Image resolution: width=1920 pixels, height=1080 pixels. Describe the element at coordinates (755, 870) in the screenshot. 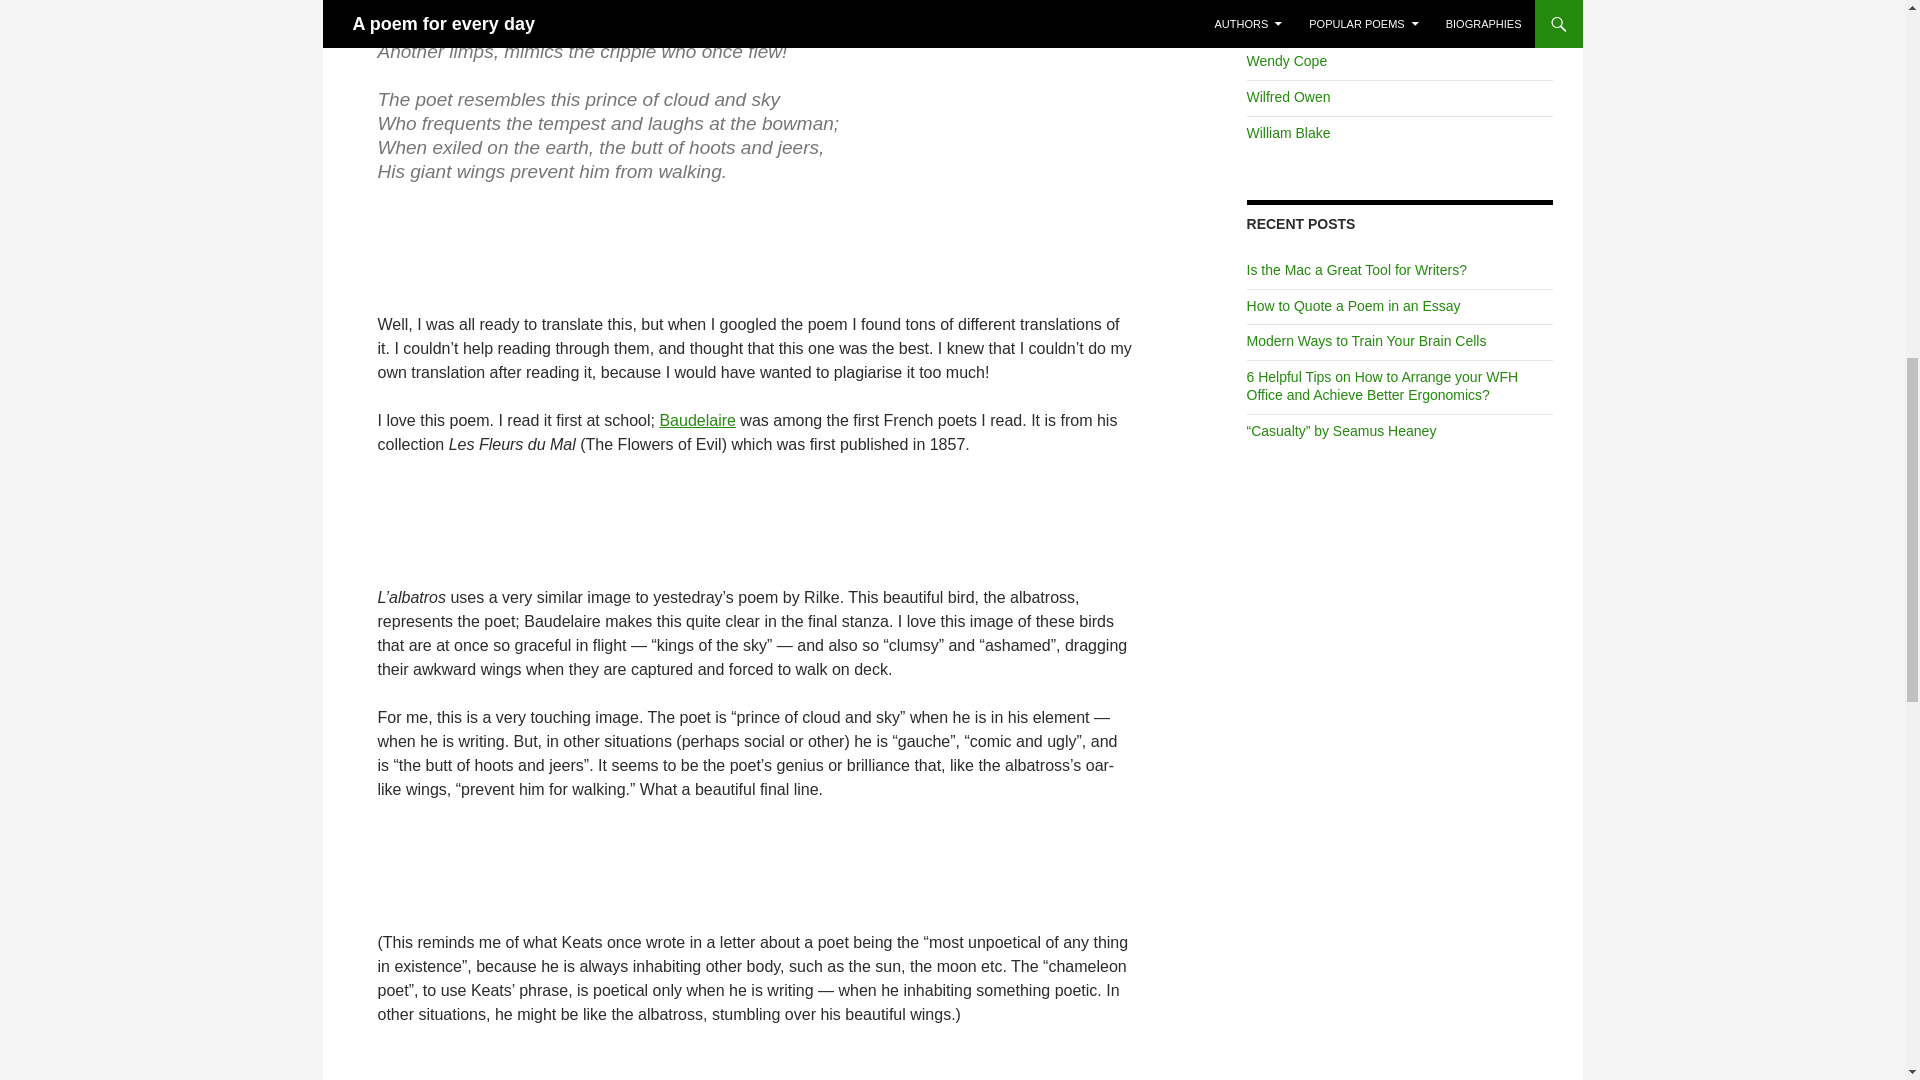

I see `Advertisement` at that location.